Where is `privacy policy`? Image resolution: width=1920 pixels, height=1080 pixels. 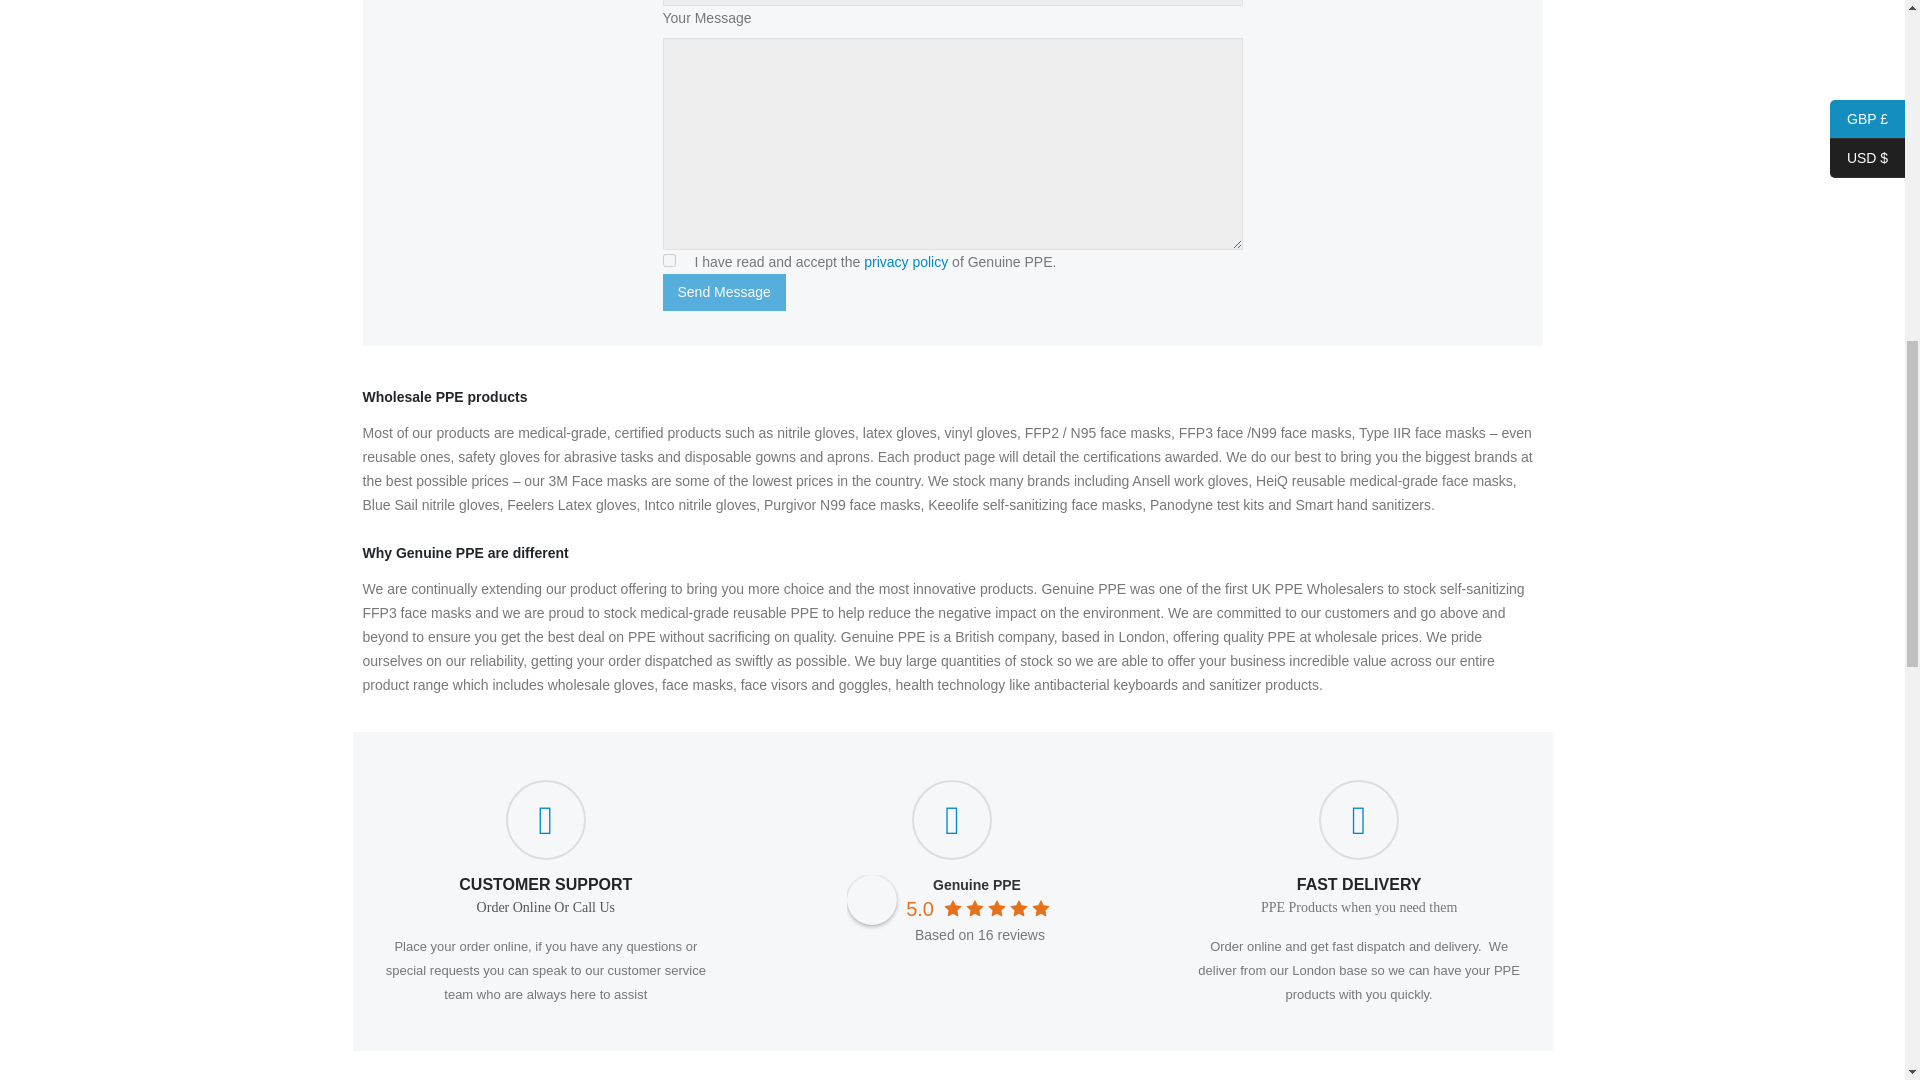 privacy policy is located at coordinates (906, 262).